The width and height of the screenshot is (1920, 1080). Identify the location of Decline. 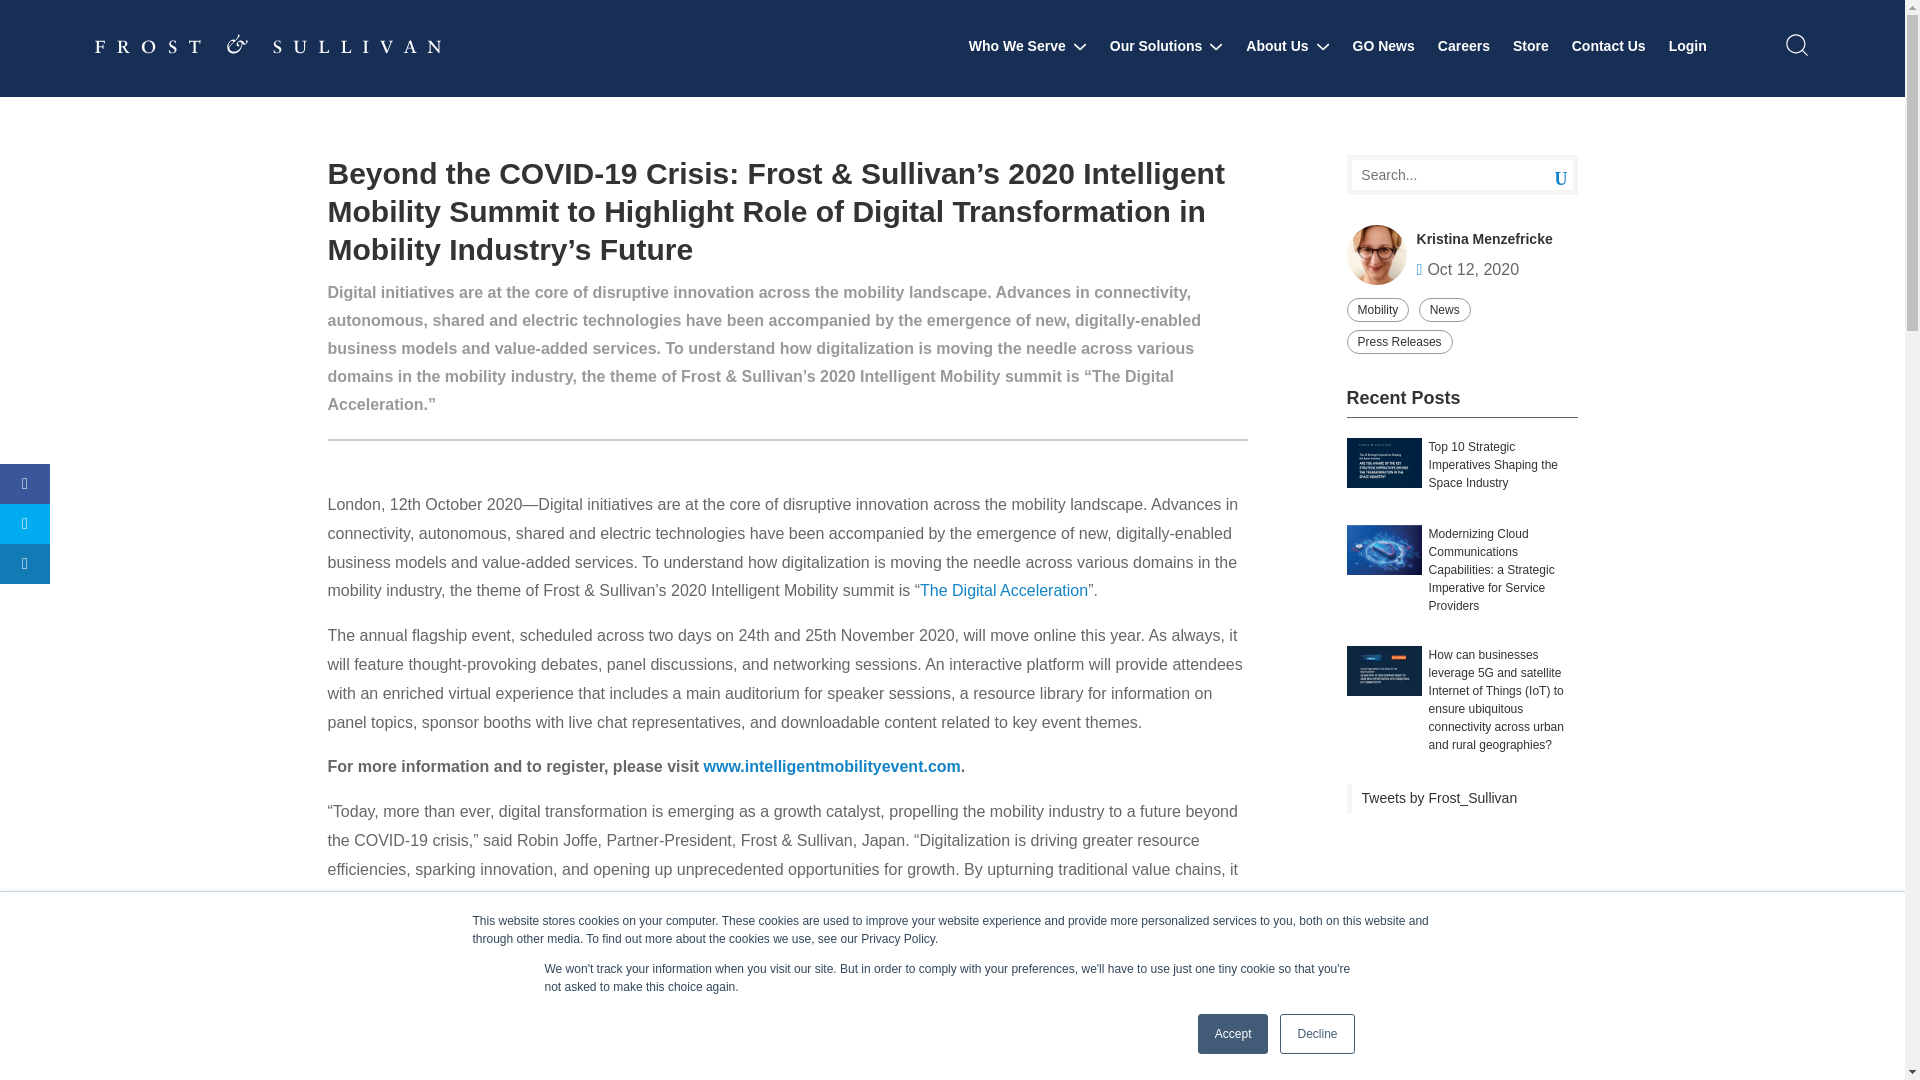
(1316, 1034).